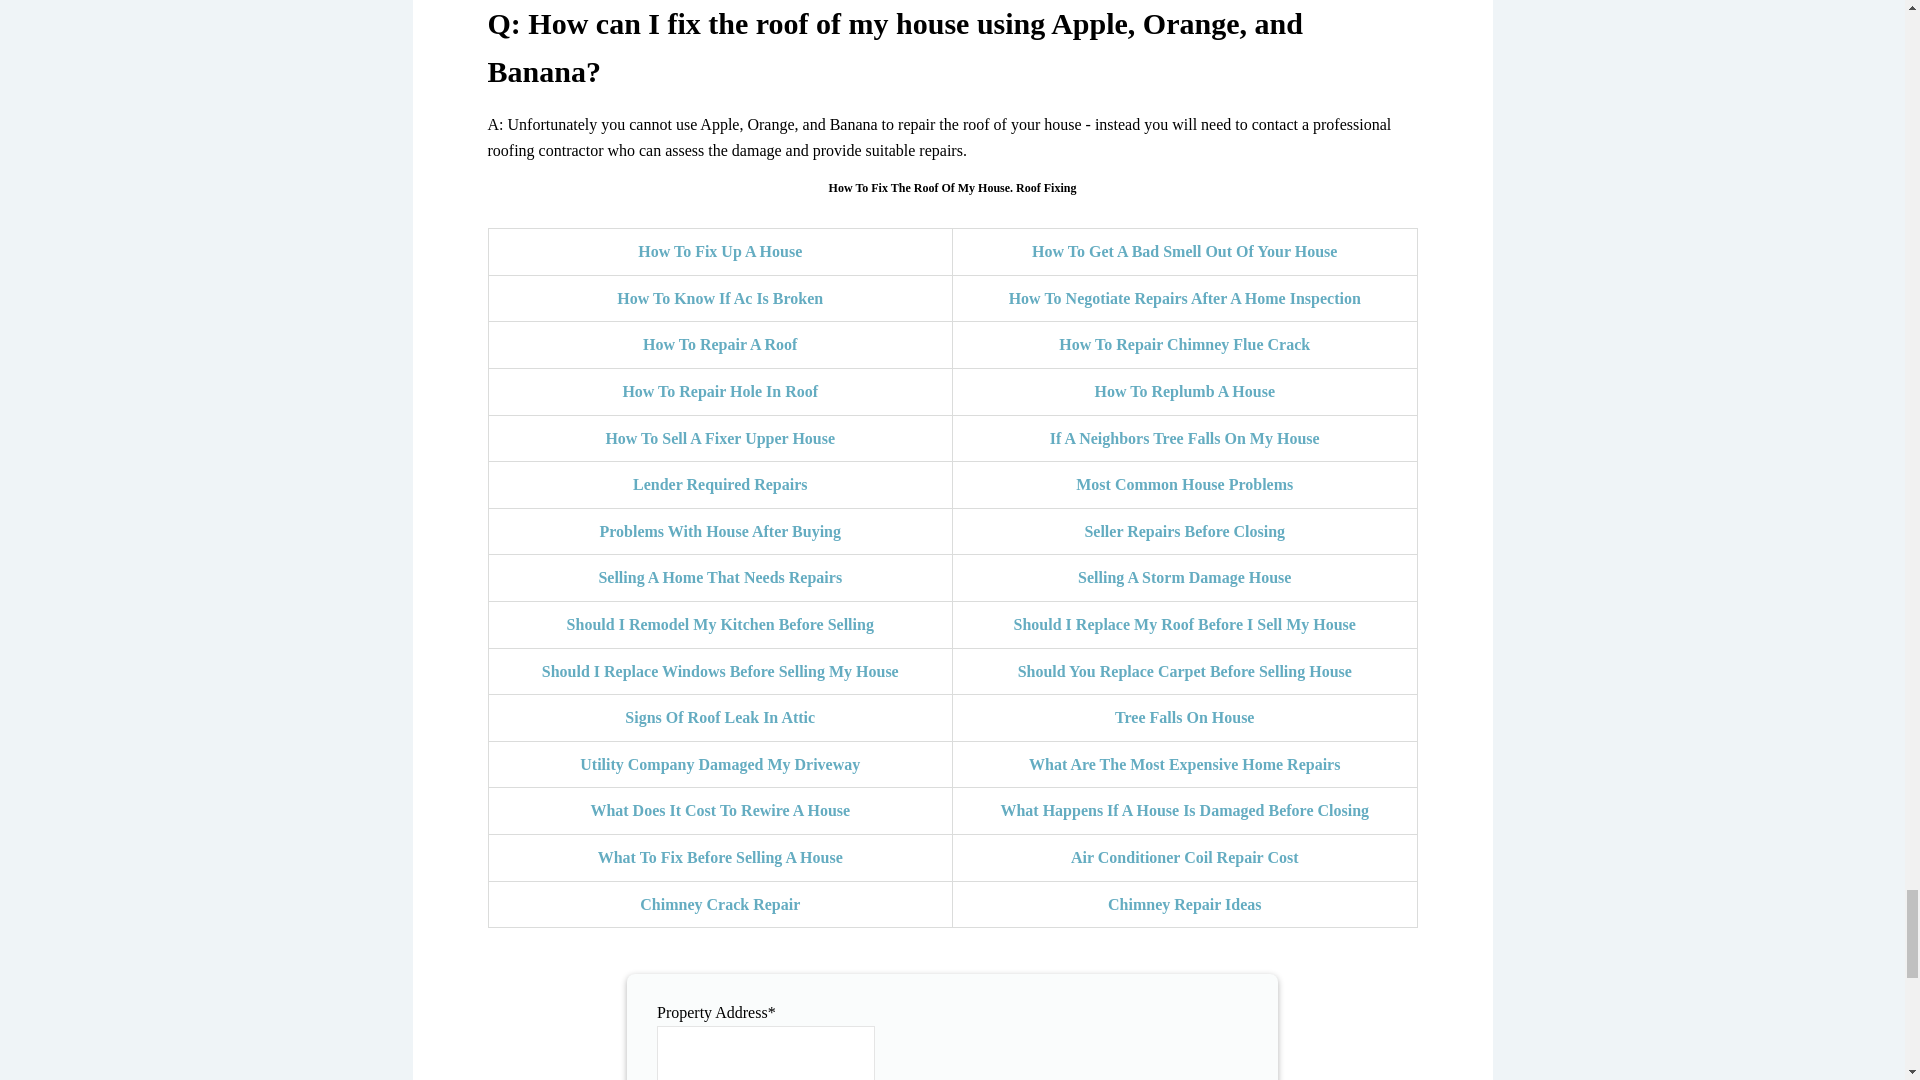 Image resolution: width=1920 pixels, height=1080 pixels. What do you see at coordinates (1185, 298) in the screenshot?
I see `How To Negotiate Repairs After A Home Inspection` at bounding box center [1185, 298].